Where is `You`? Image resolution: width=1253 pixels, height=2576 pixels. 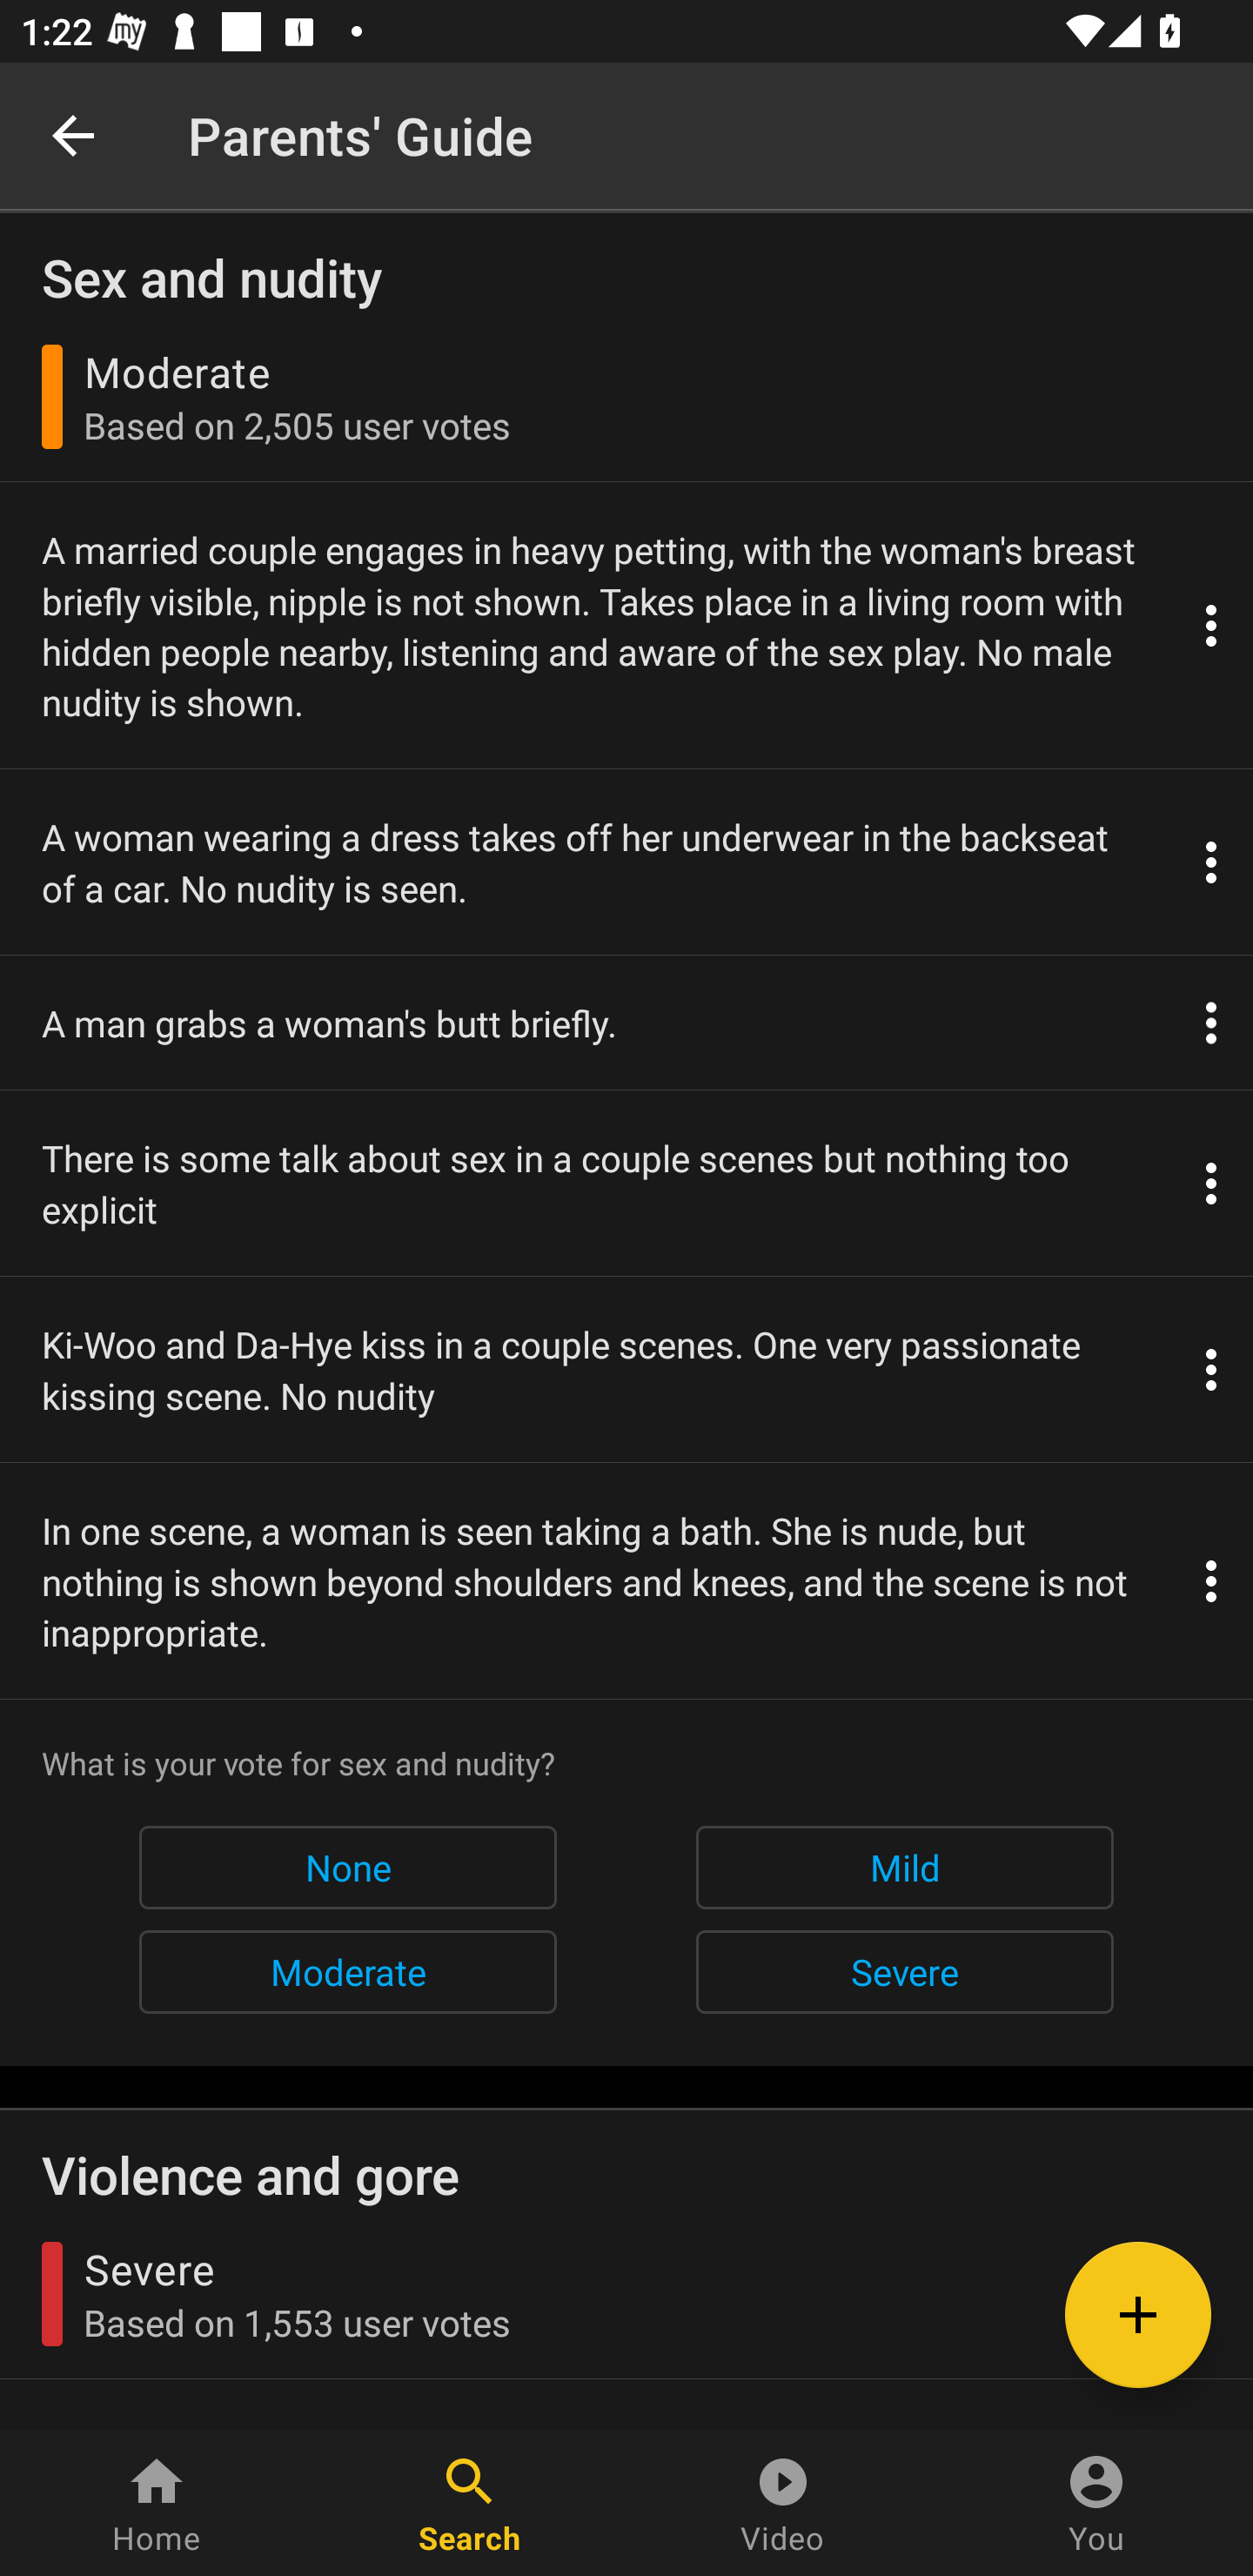 You is located at coordinates (1096, 2503).